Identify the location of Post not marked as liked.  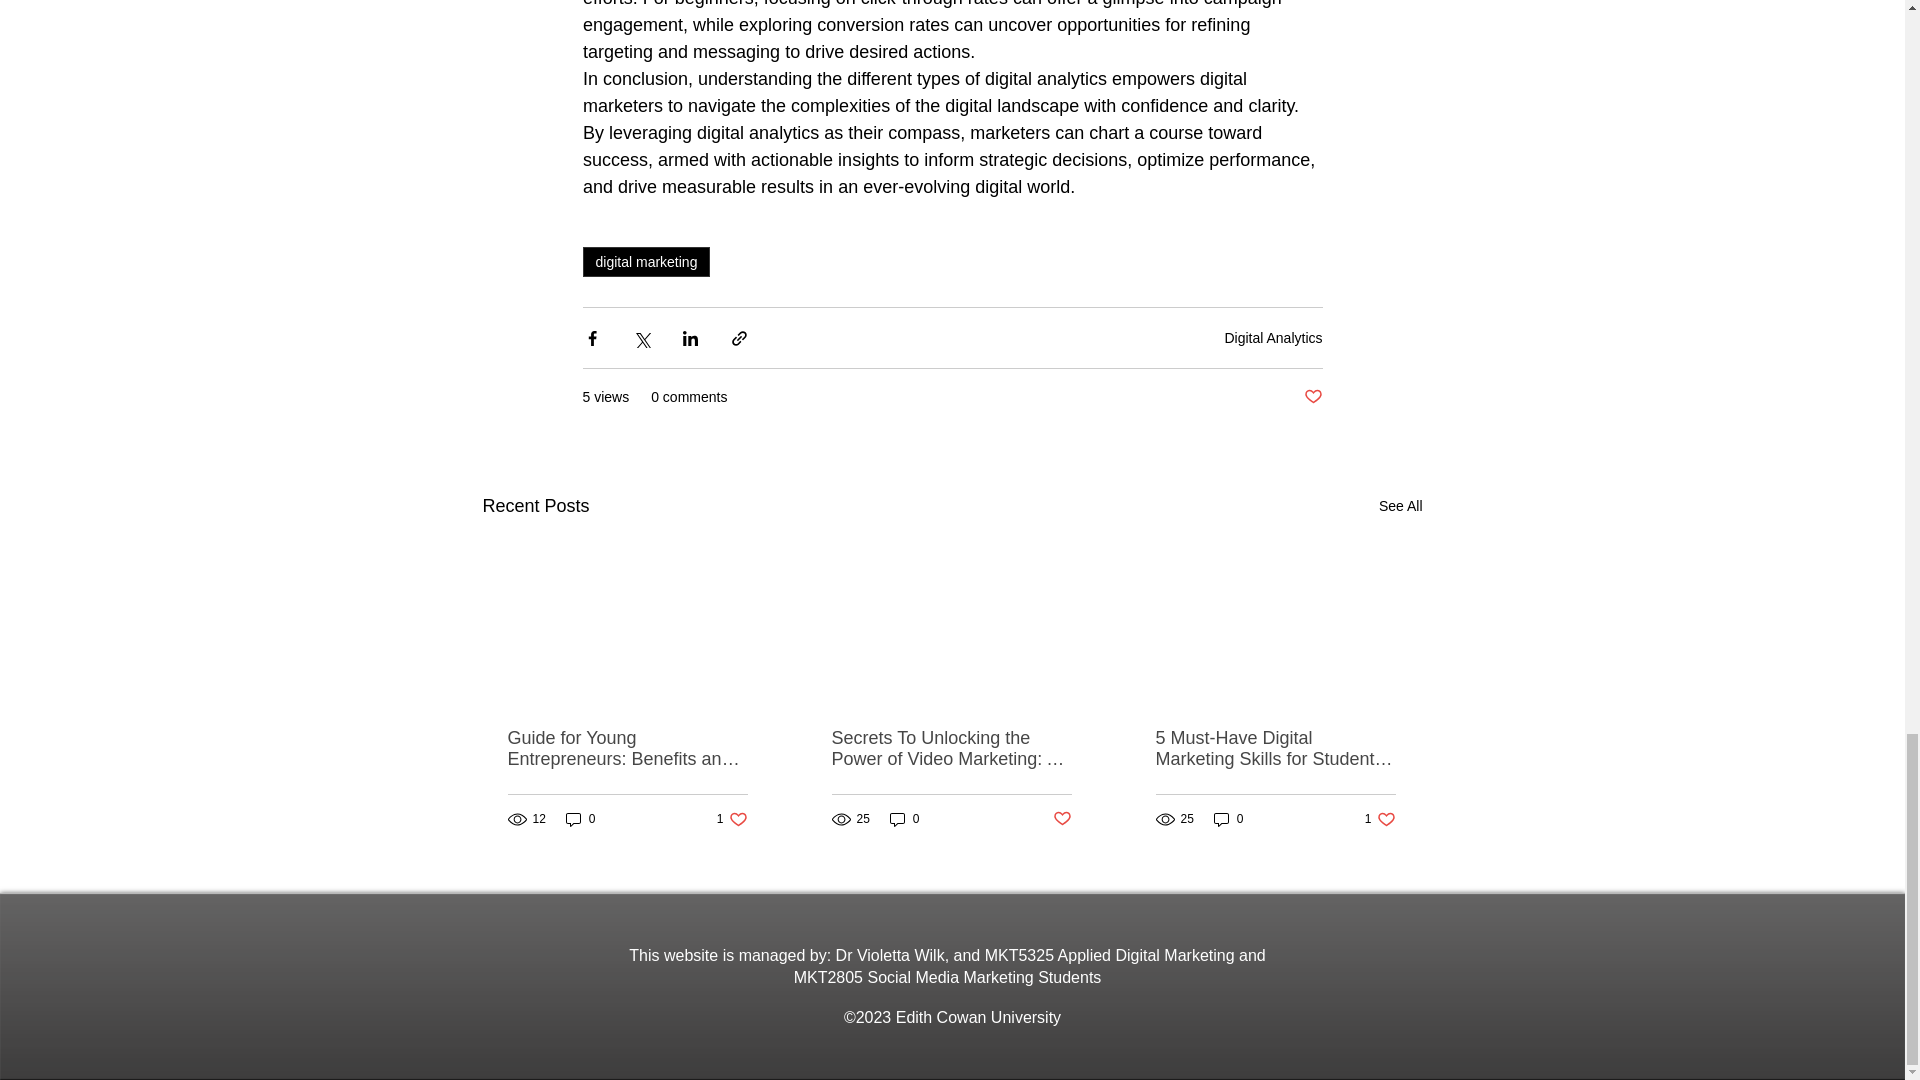
(1273, 338).